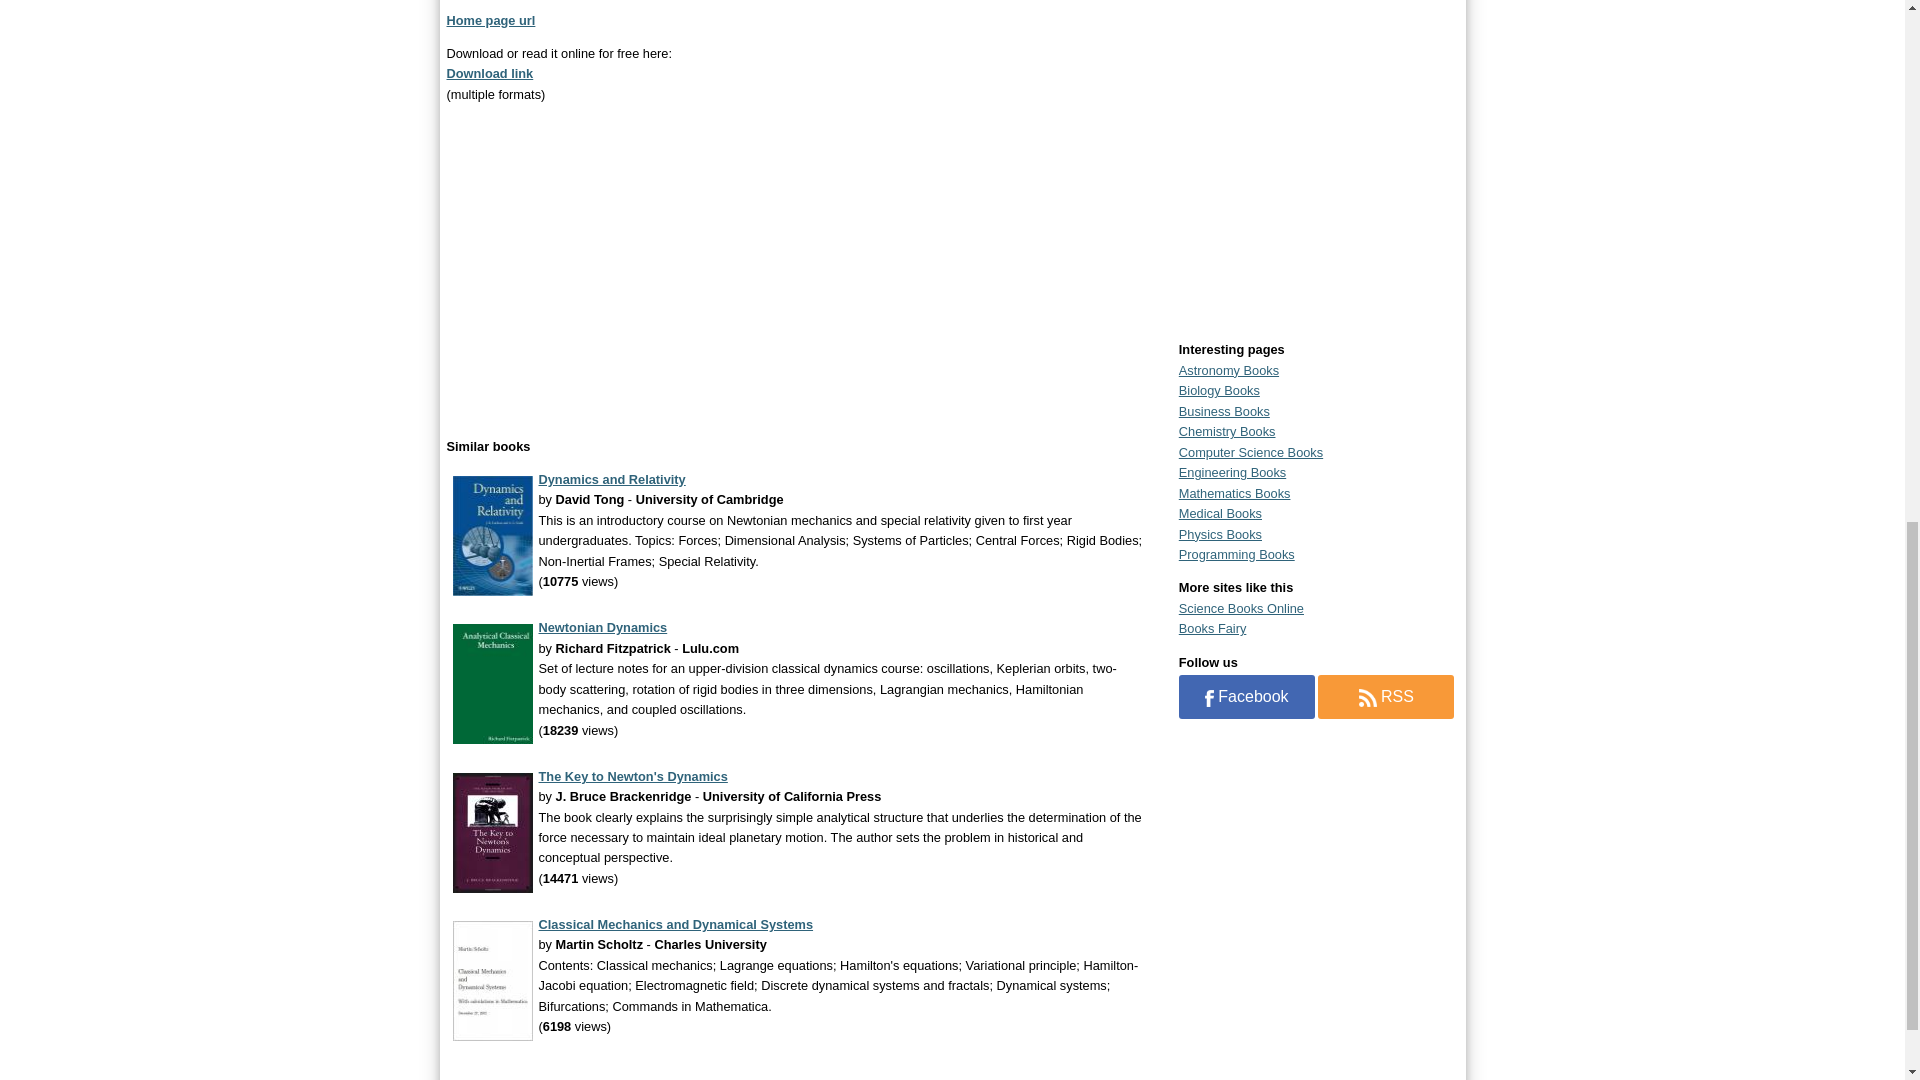 Image resolution: width=1920 pixels, height=1080 pixels. Describe the element at coordinates (674, 924) in the screenshot. I see `Classical Mechanics and Dynamical Systems` at that location.